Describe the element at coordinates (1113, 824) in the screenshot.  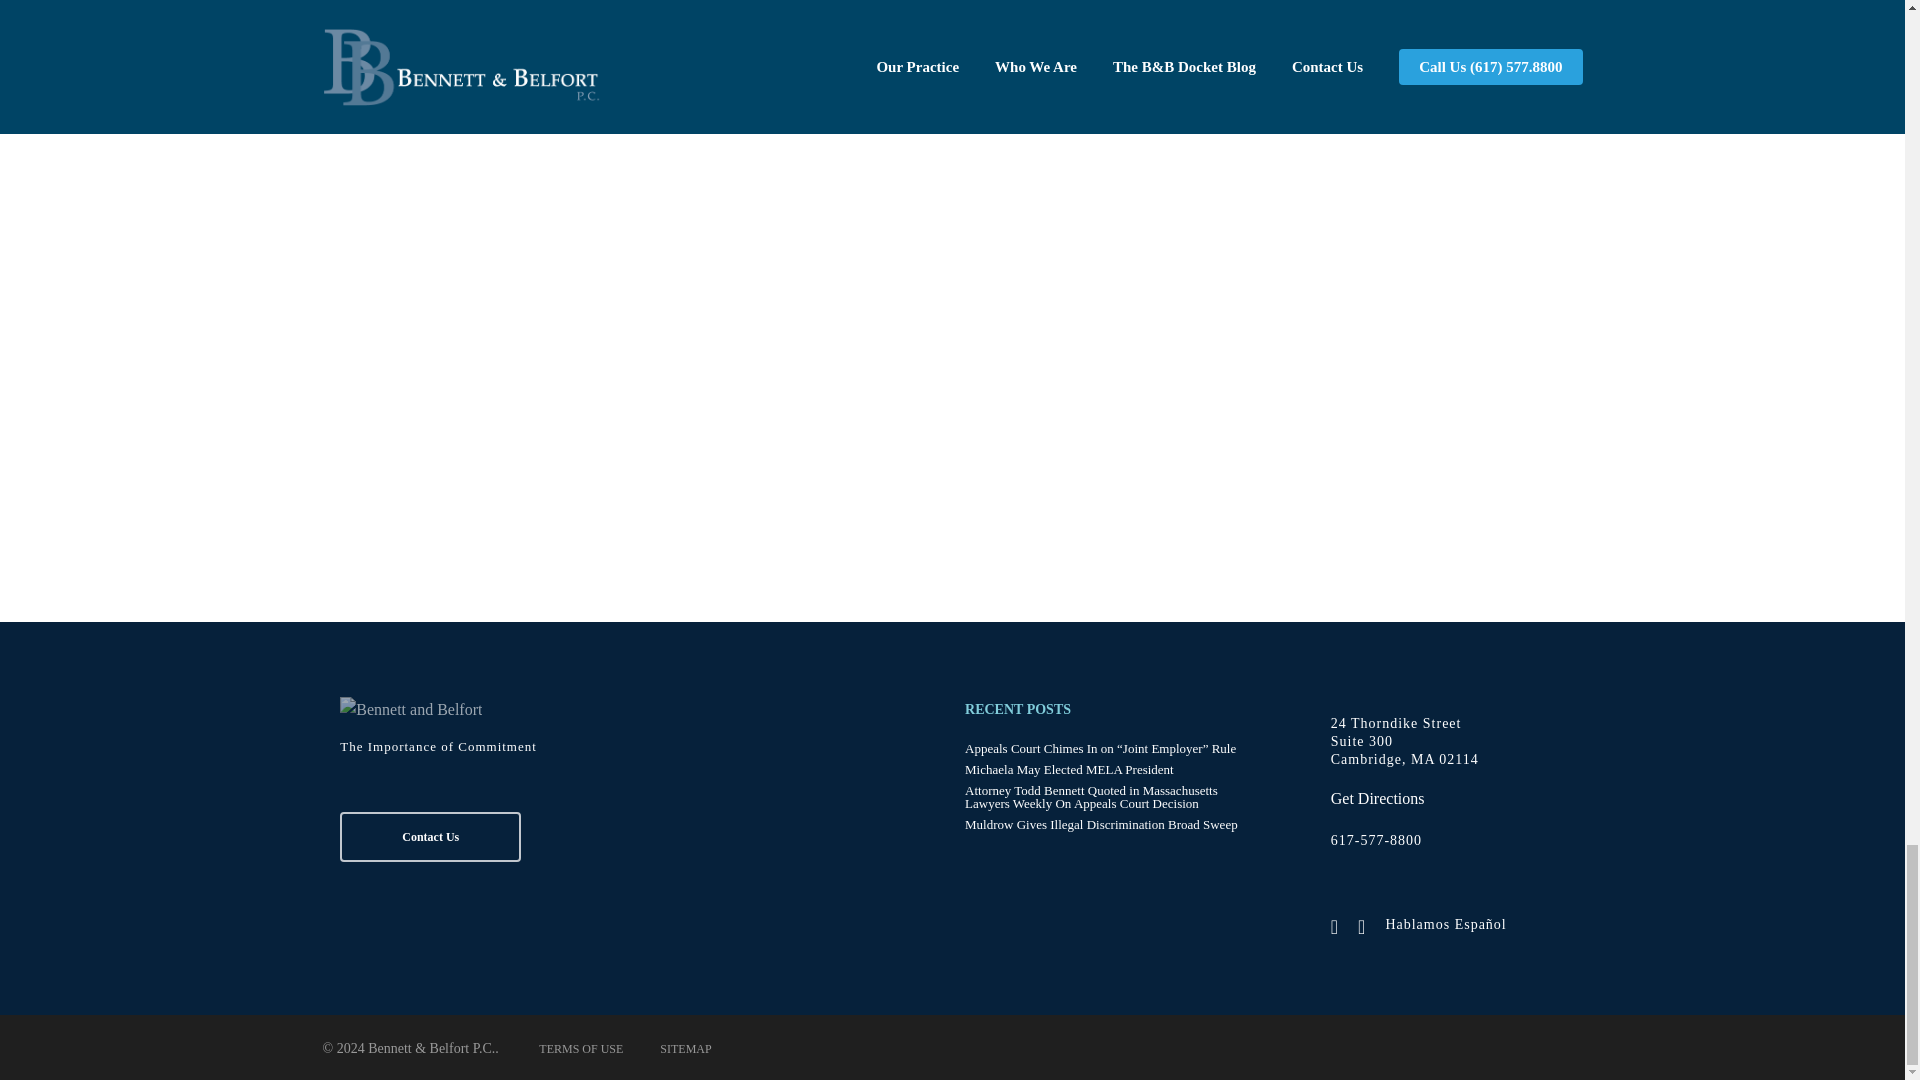
I see `Muldrow Gives Illegal Discrimination Broad Sweep` at that location.